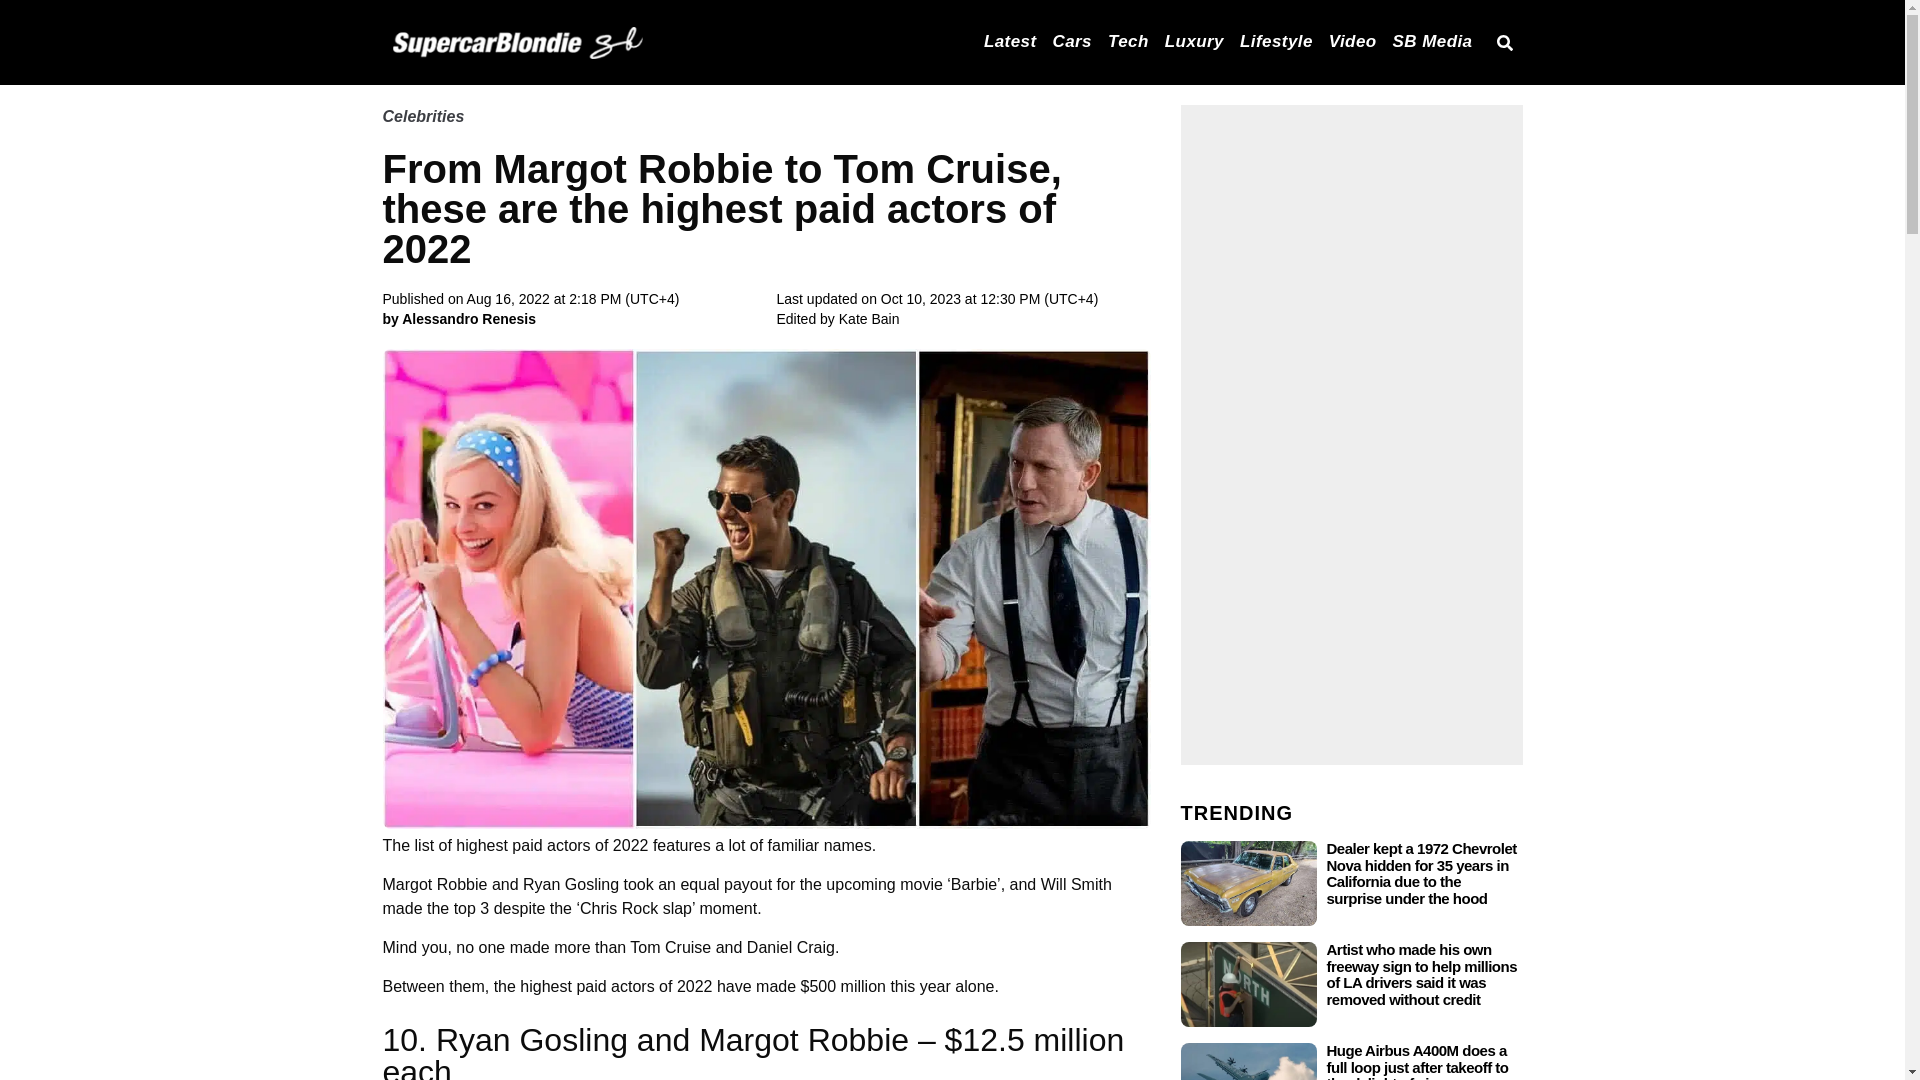  Describe the element at coordinates (1072, 40) in the screenshot. I see `Cars` at that location.